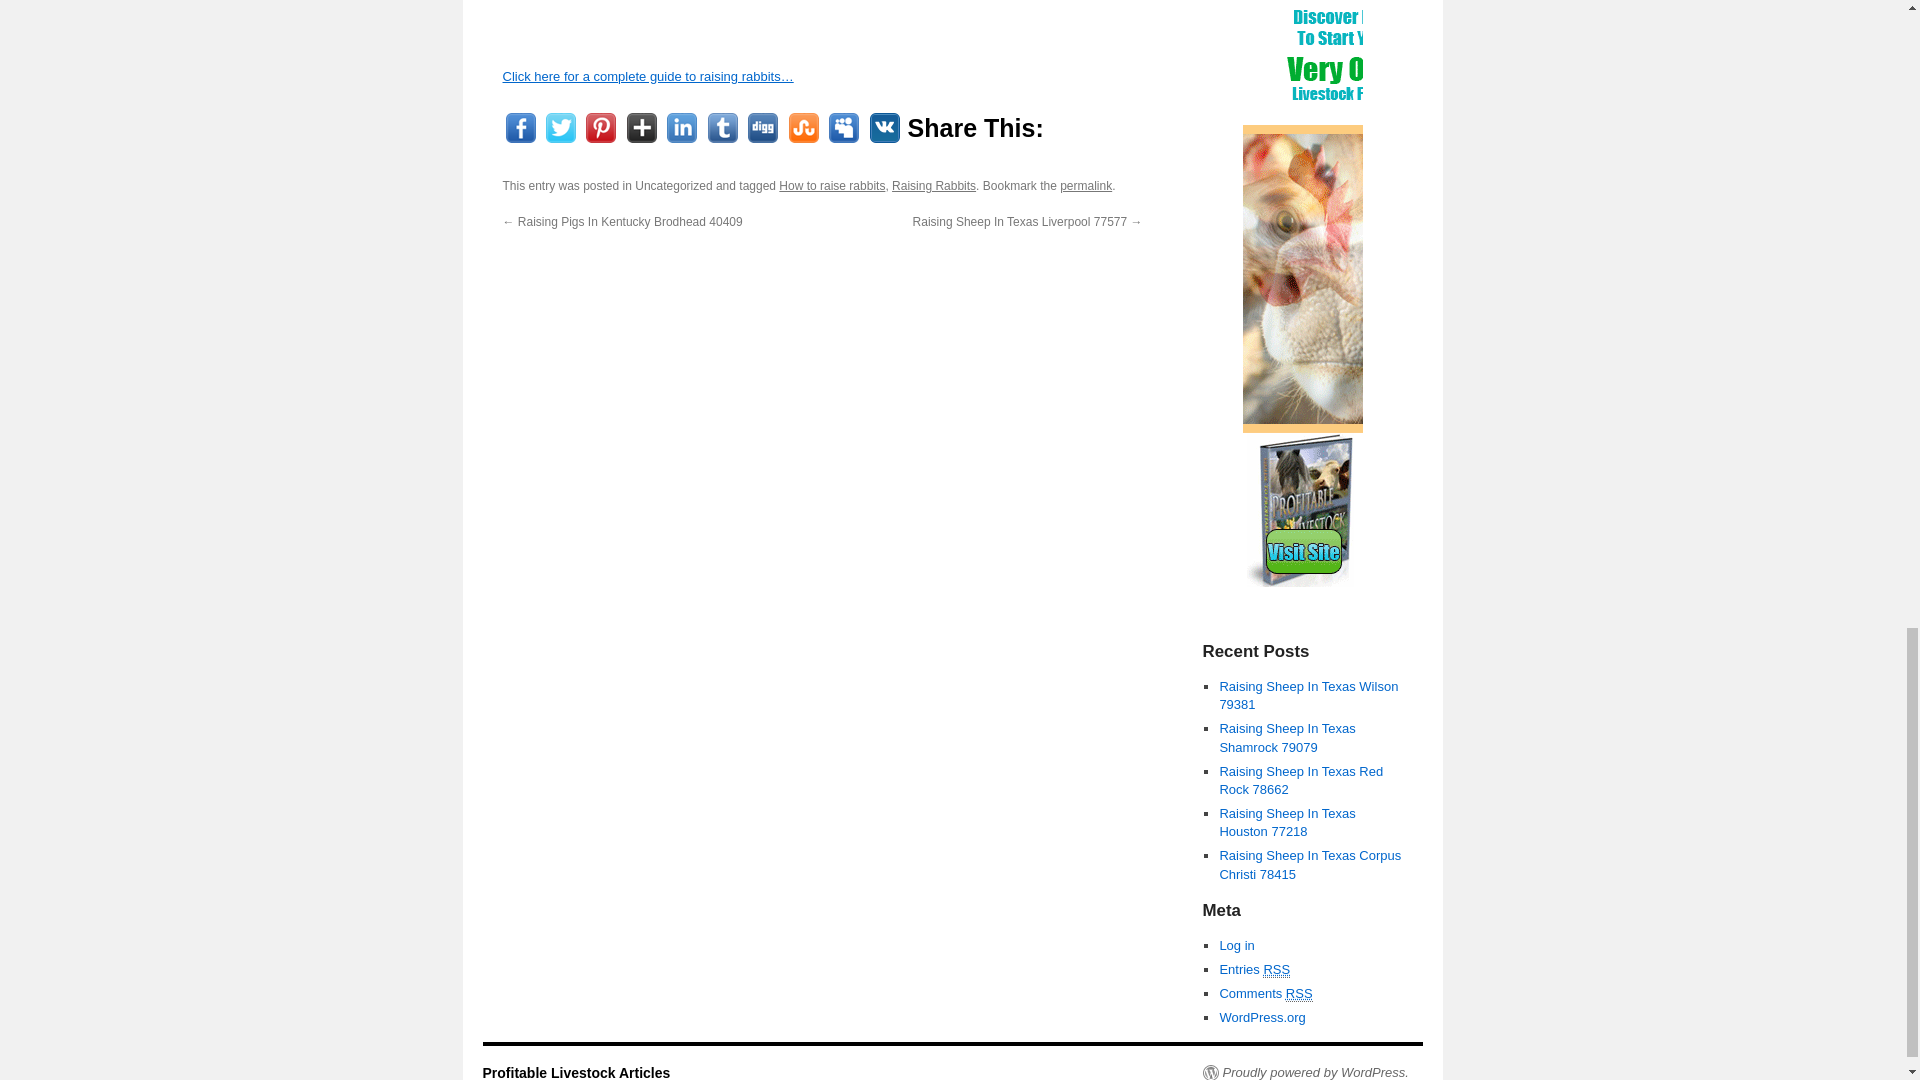  I want to click on Raising Rabbits, so click(934, 186).